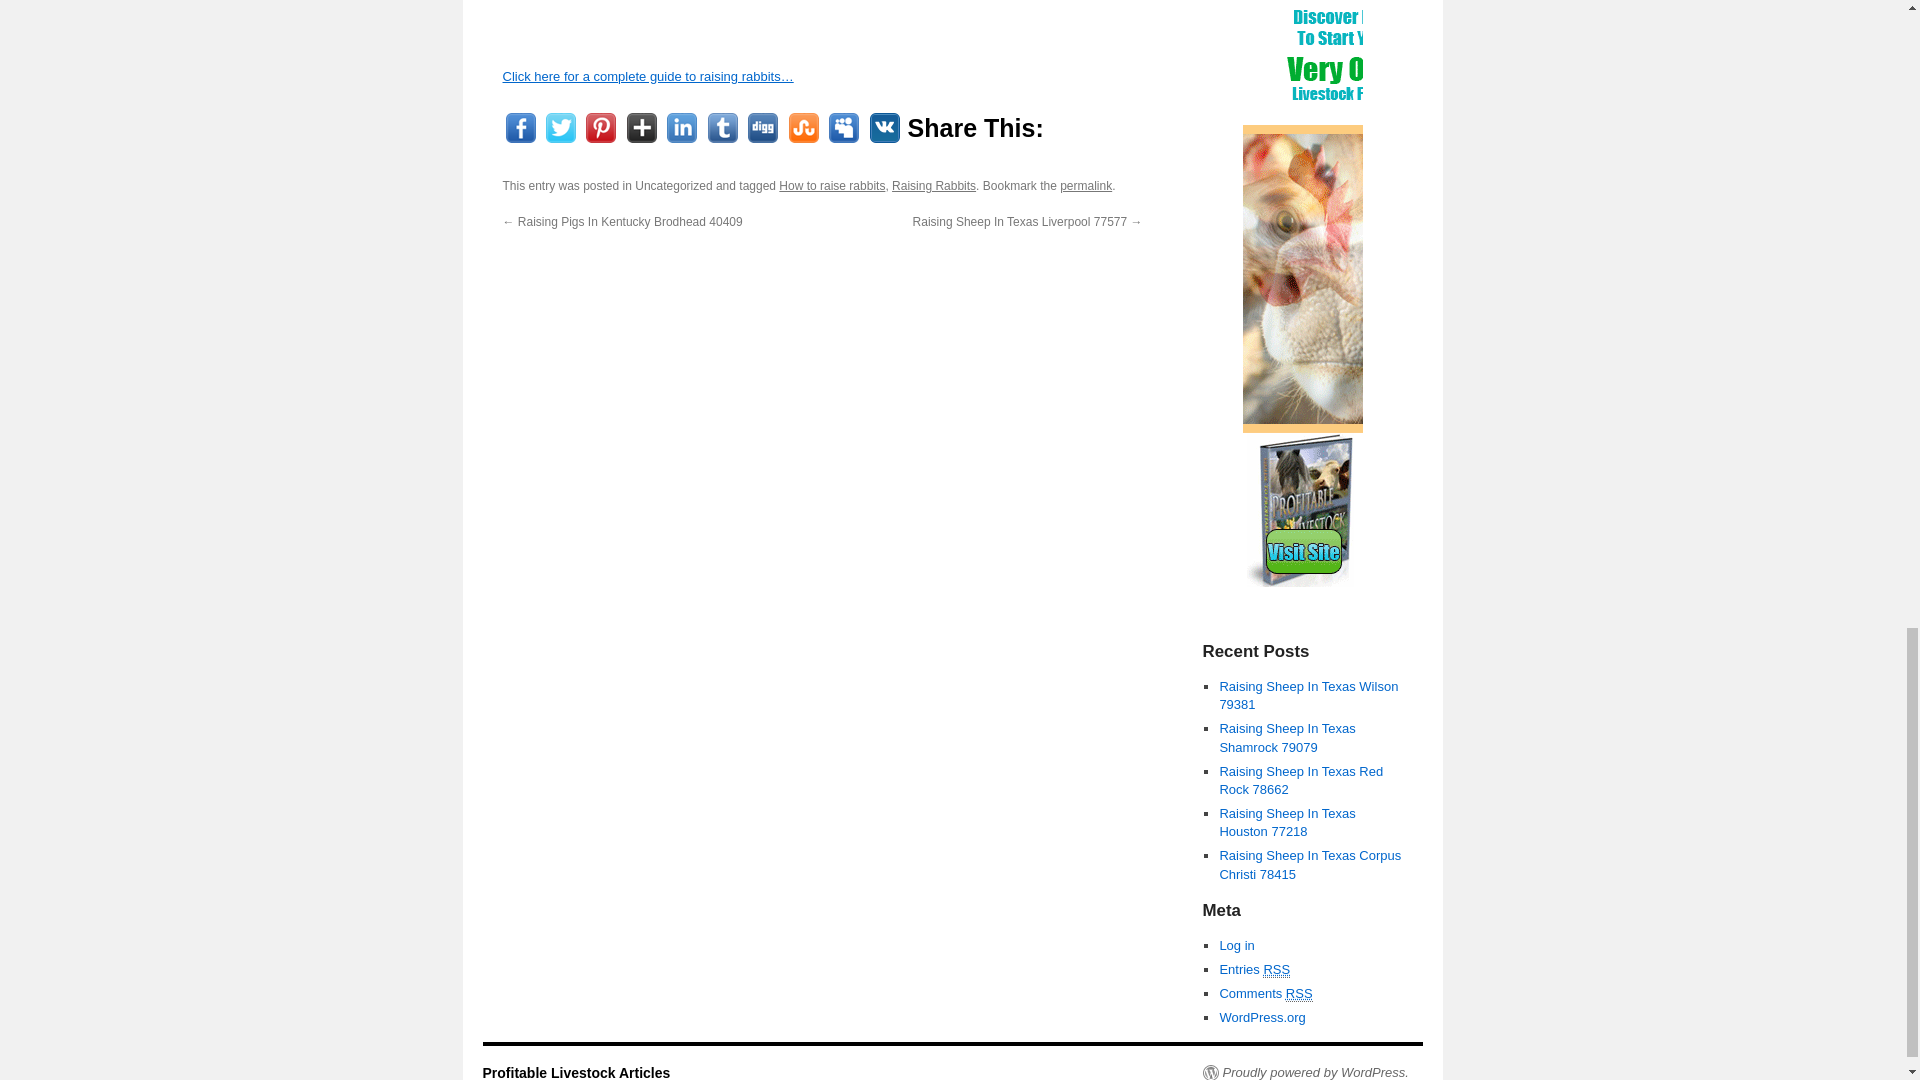  I want to click on Raising Rabbits, so click(934, 186).